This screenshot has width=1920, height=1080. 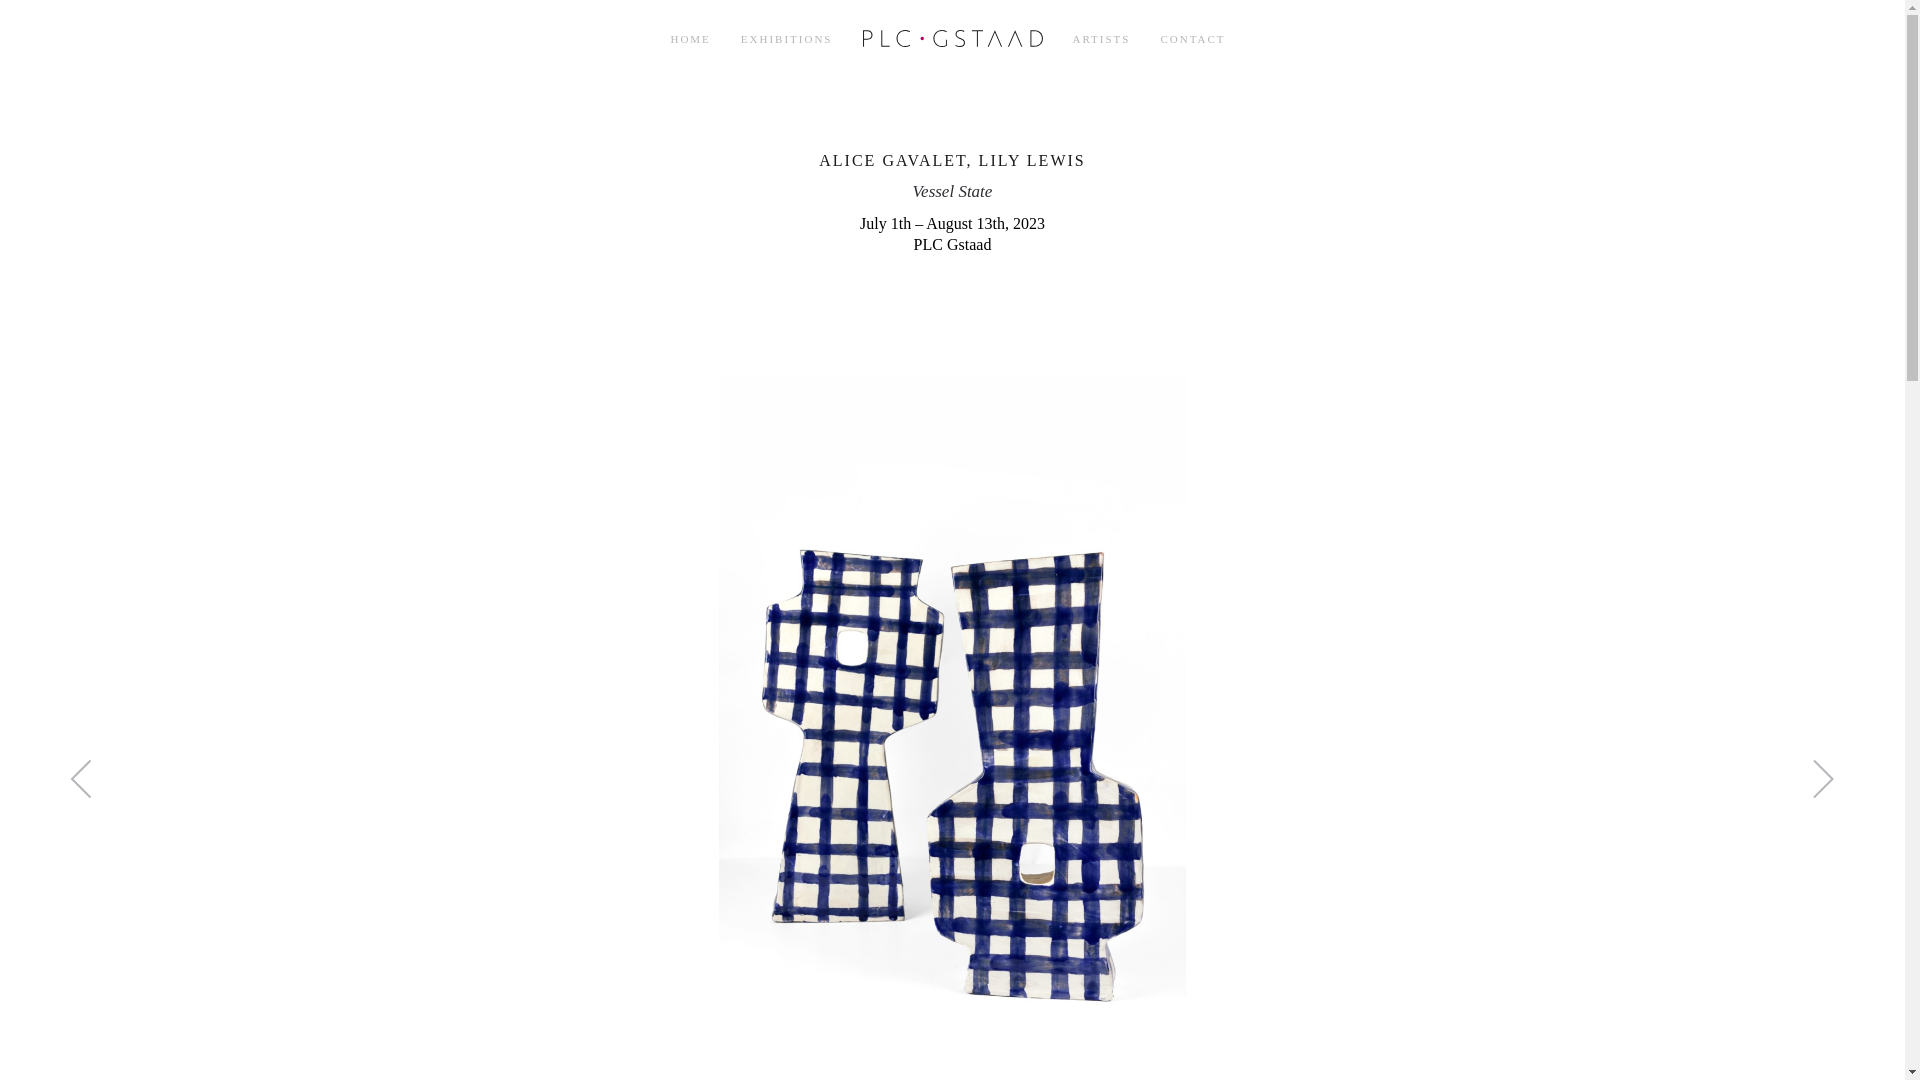 I want to click on CONTACT, so click(x=1192, y=40).